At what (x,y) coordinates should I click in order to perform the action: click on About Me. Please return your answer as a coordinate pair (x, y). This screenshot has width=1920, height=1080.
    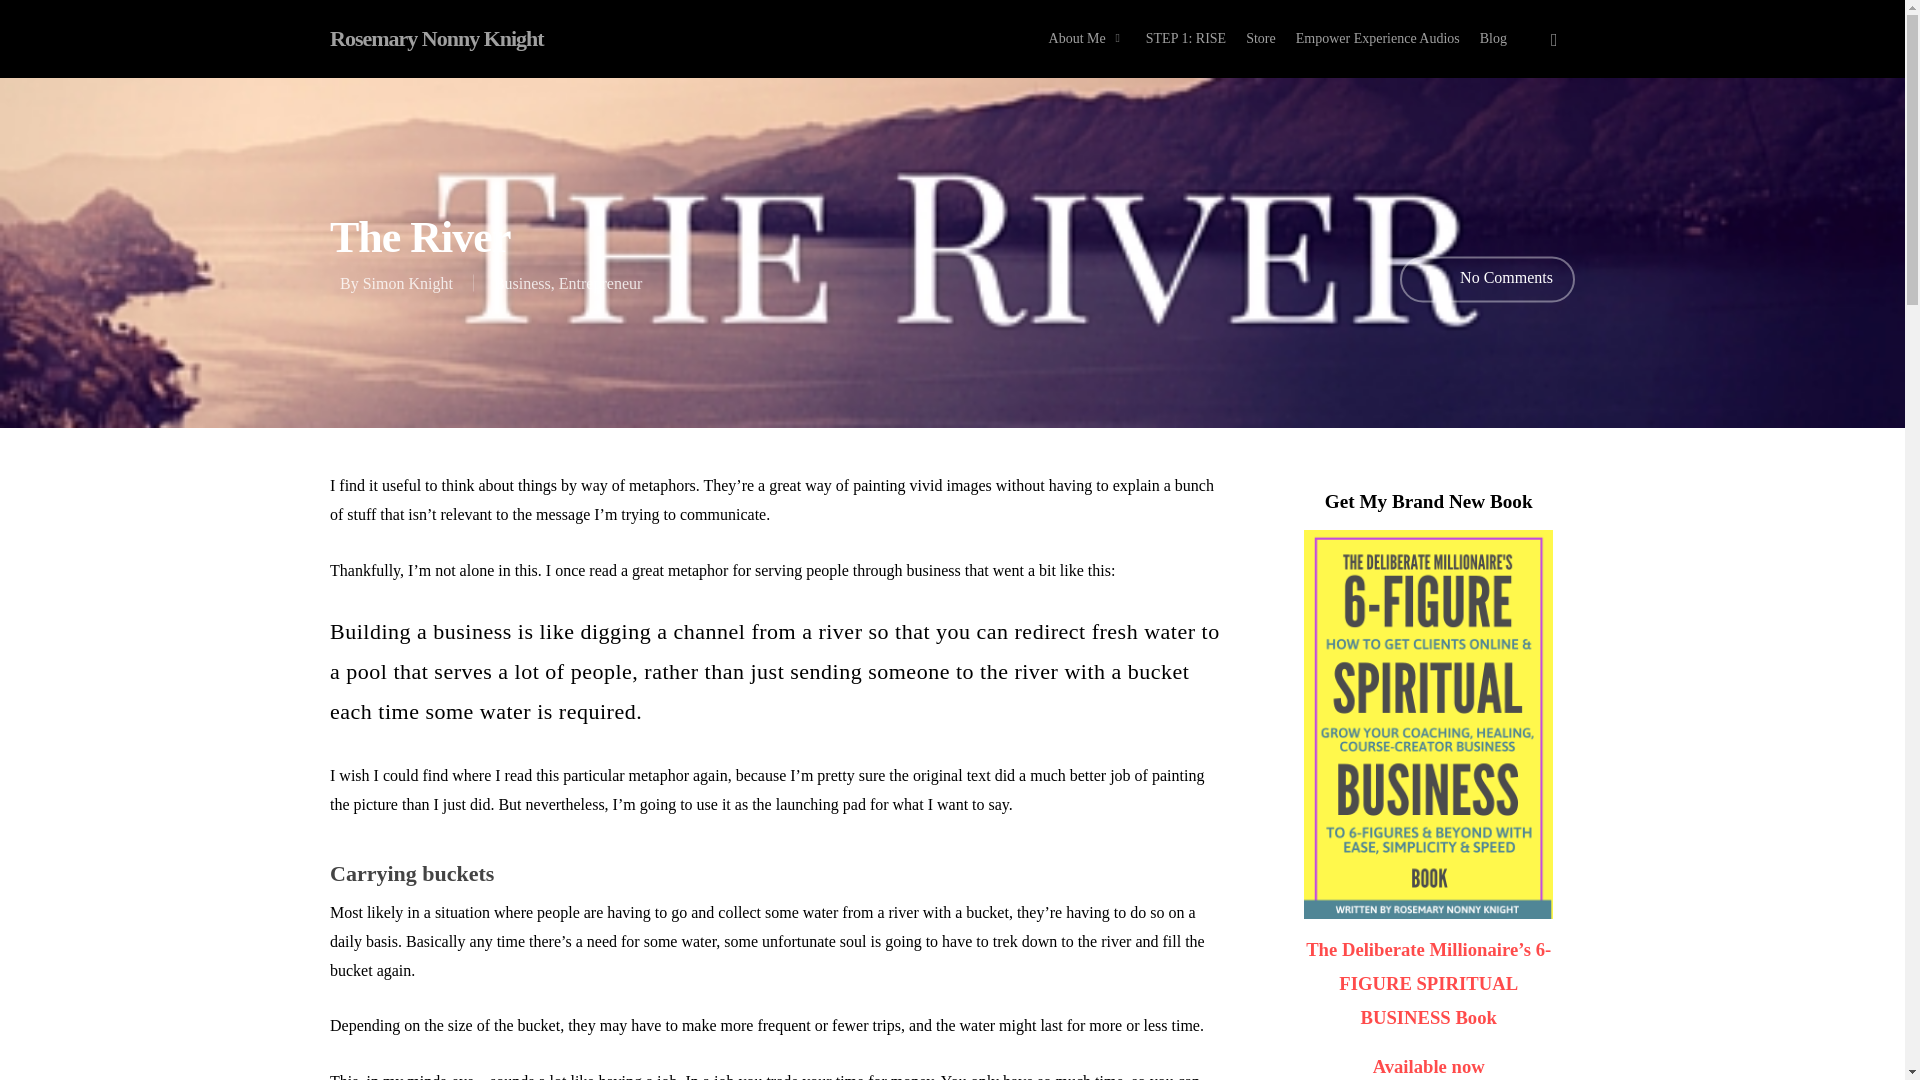
    Looking at the image, I should click on (1087, 38).